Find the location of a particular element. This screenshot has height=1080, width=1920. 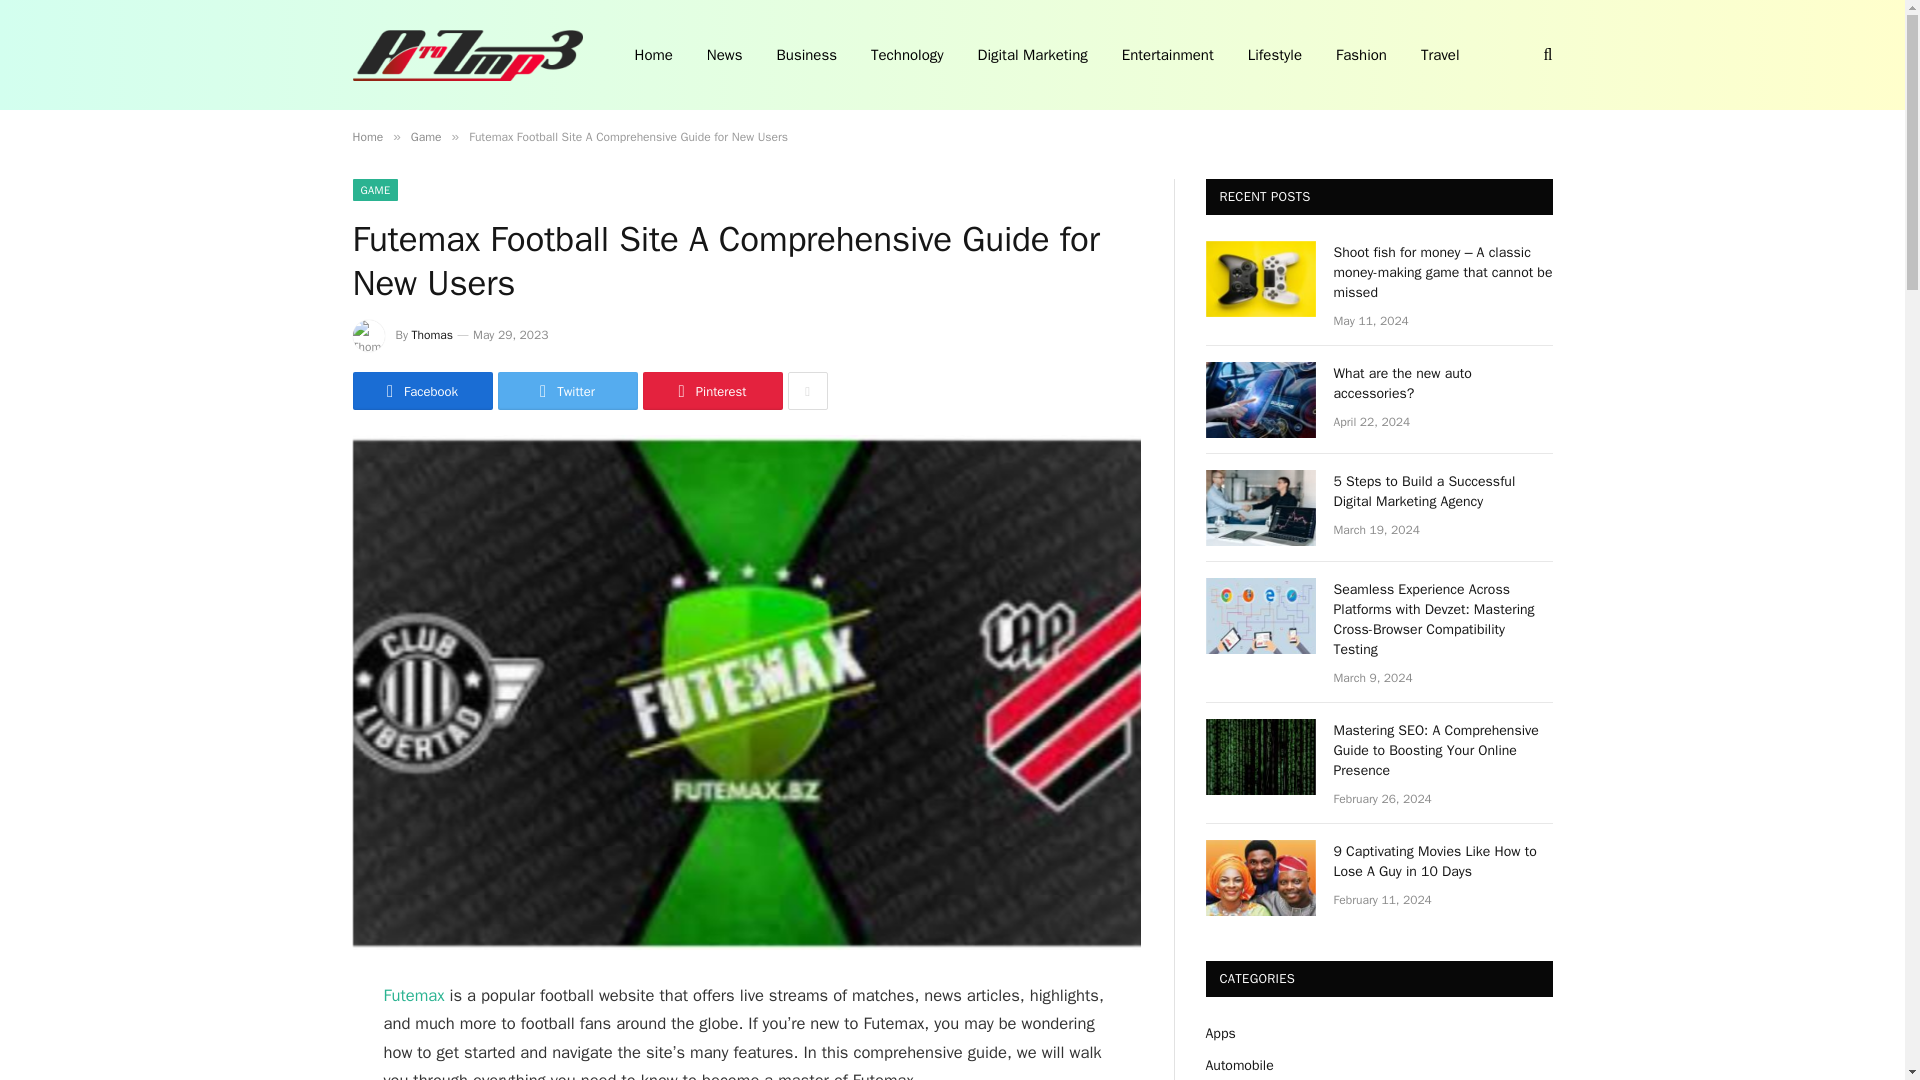

GAME is located at coordinates (374, 190).